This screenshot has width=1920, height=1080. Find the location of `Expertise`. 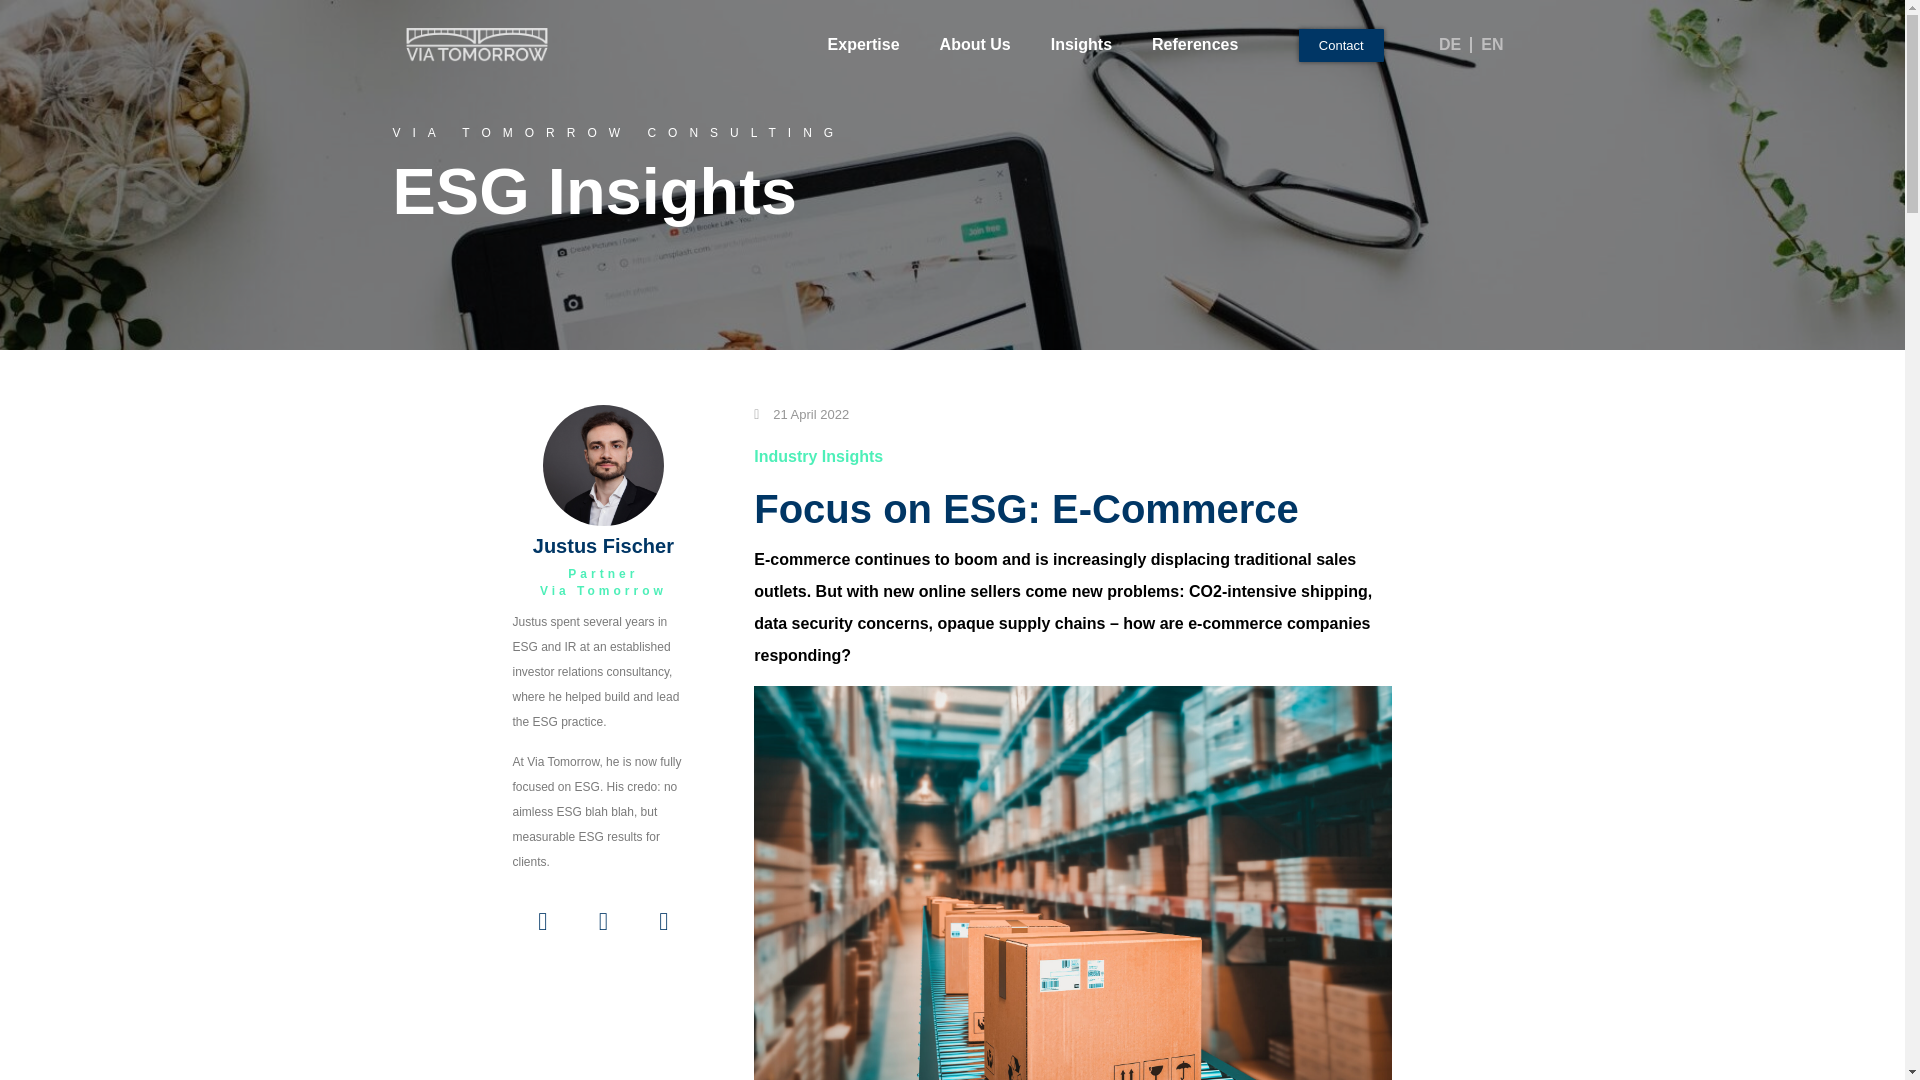

Expertise is located at coordinates (864, 12).